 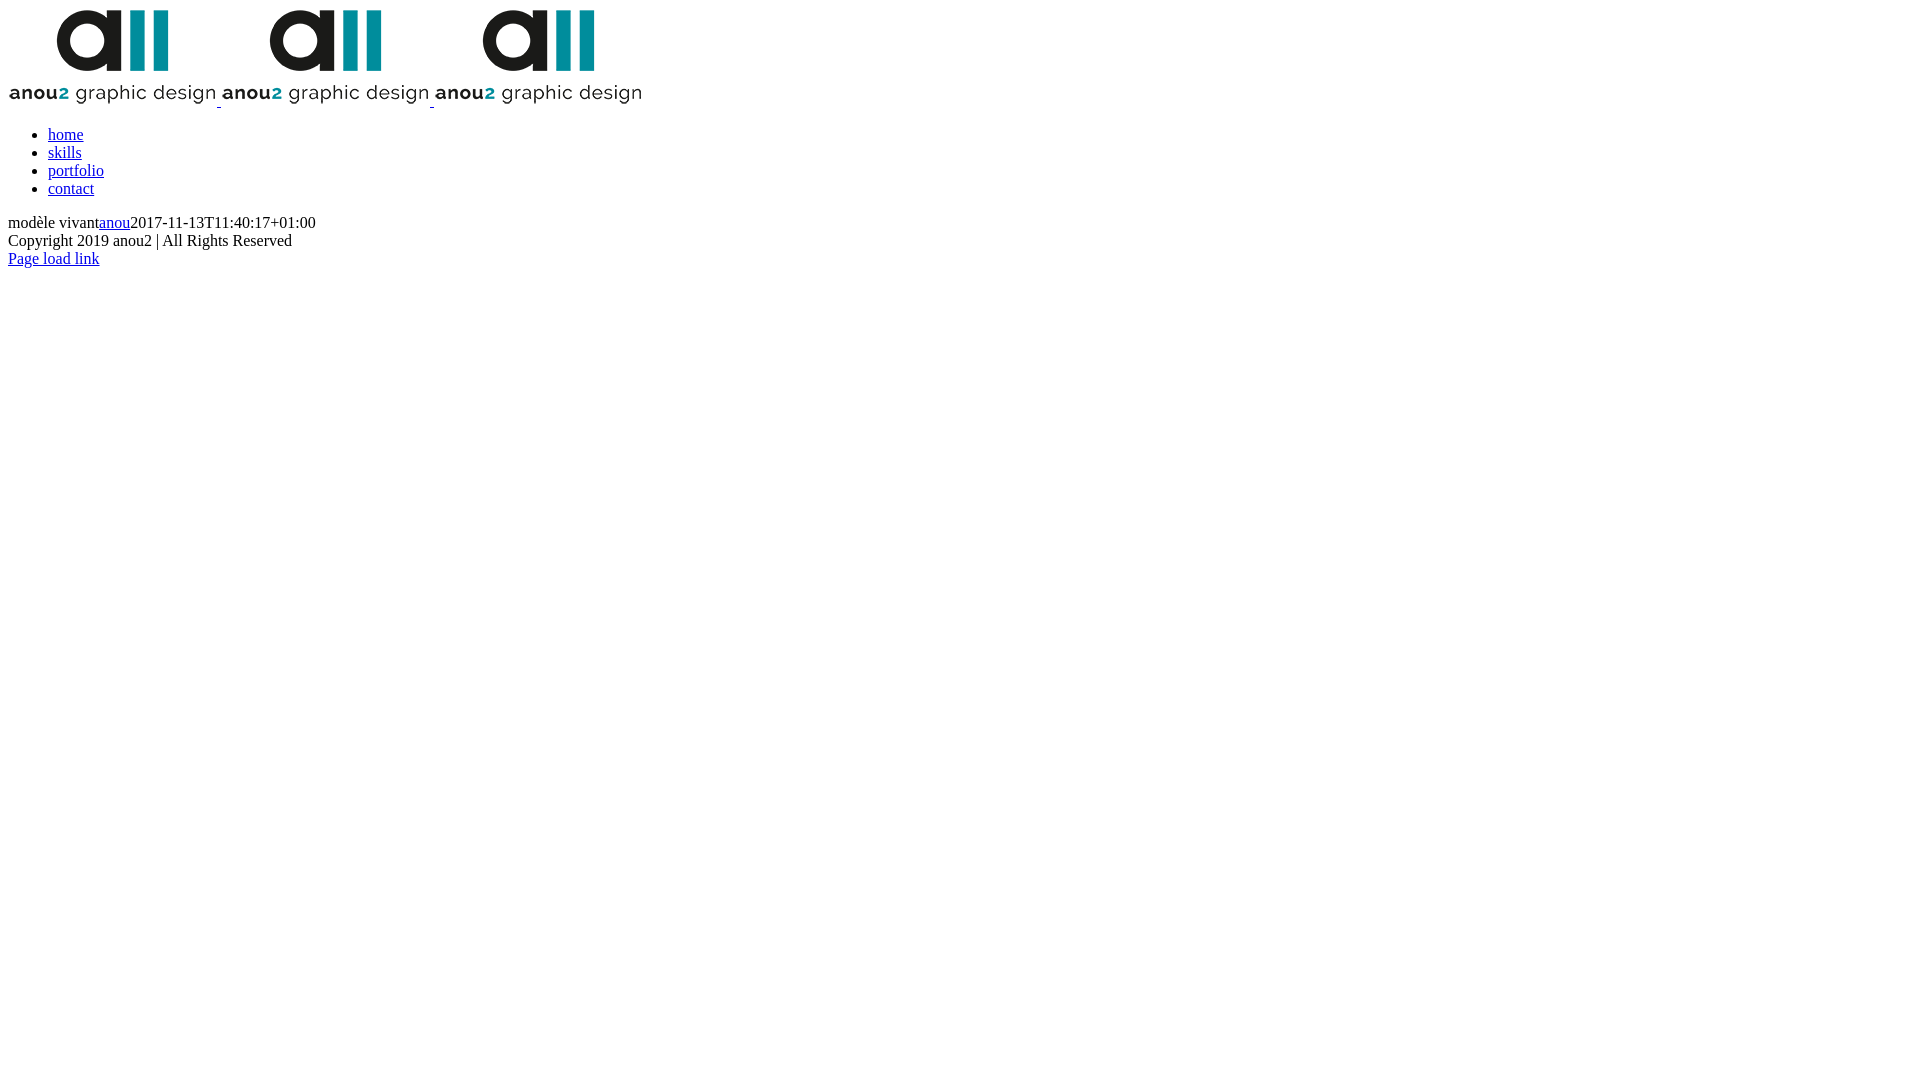 I want to click on home, so click(x=66, y=134).